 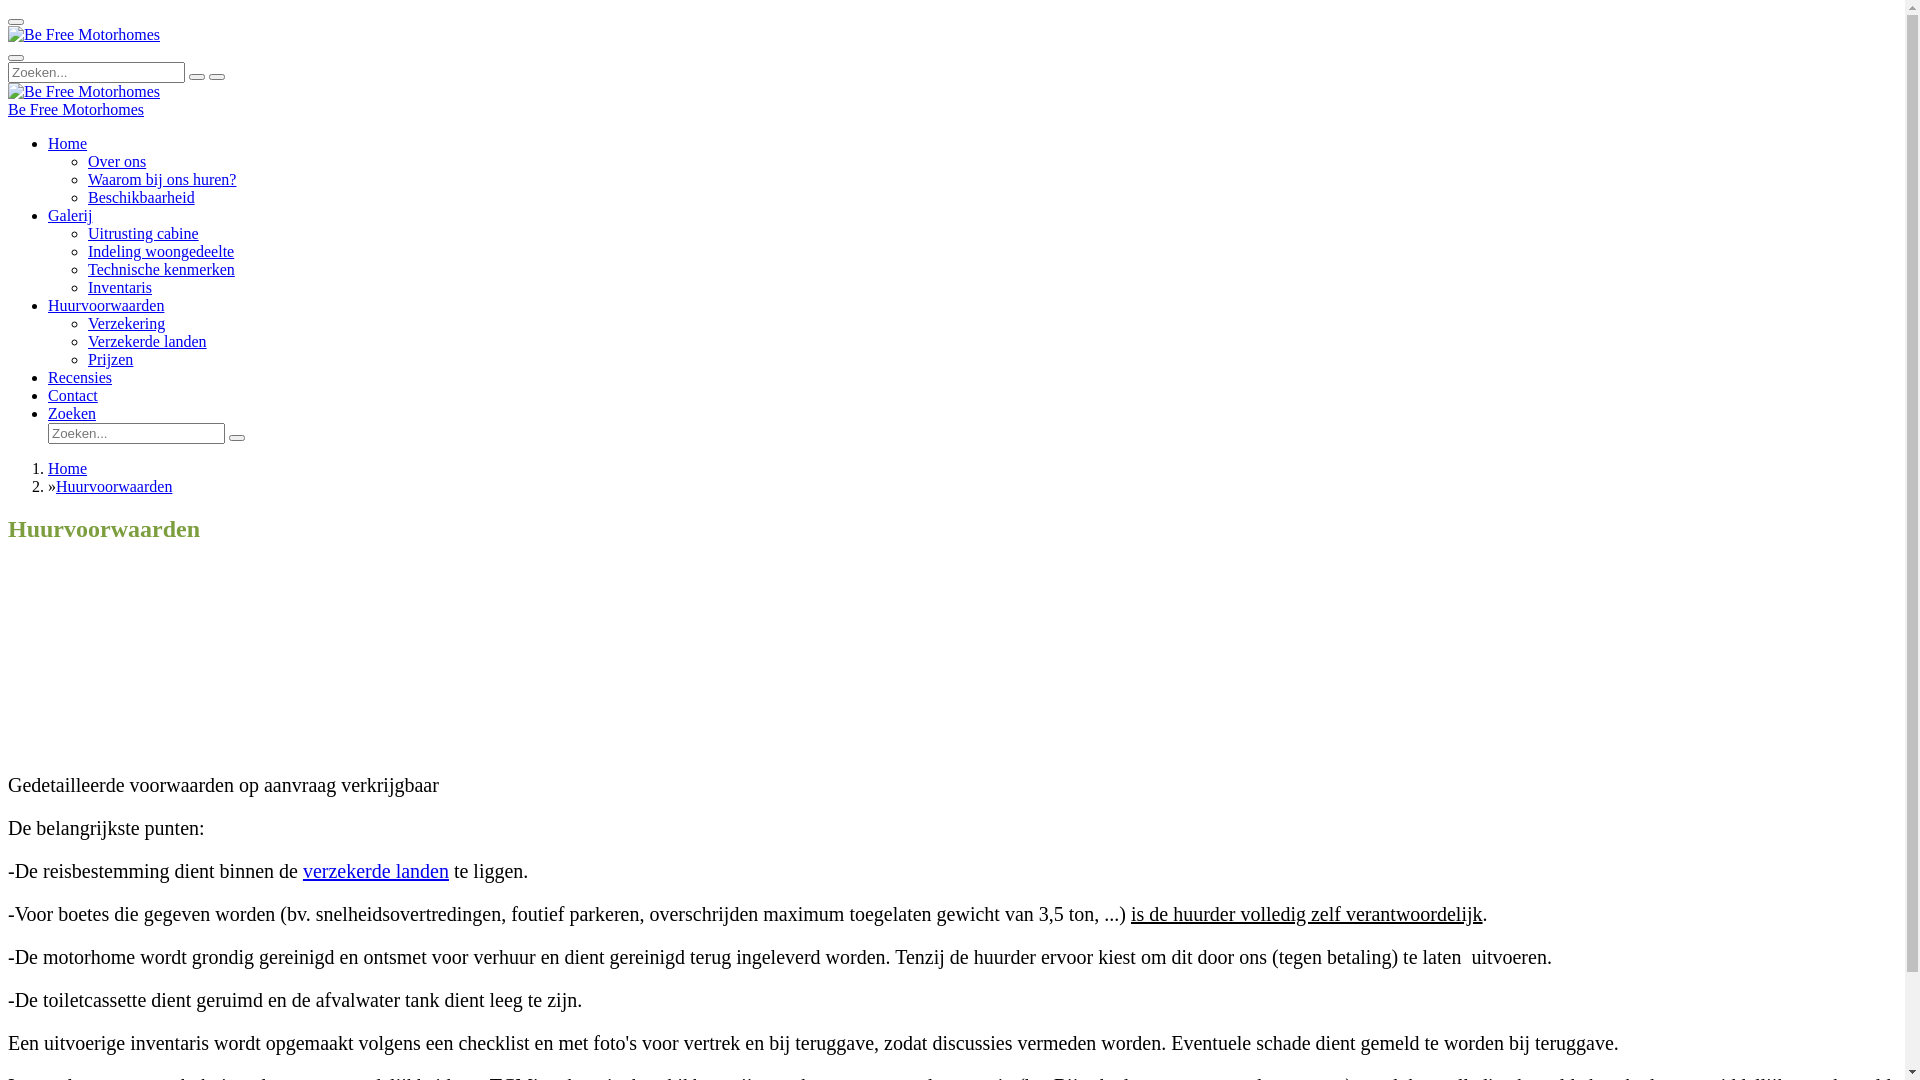 What do you see at coordinates (70, 216) in the screenshot?
I see `Galerij` at bounding box center [70, 216].